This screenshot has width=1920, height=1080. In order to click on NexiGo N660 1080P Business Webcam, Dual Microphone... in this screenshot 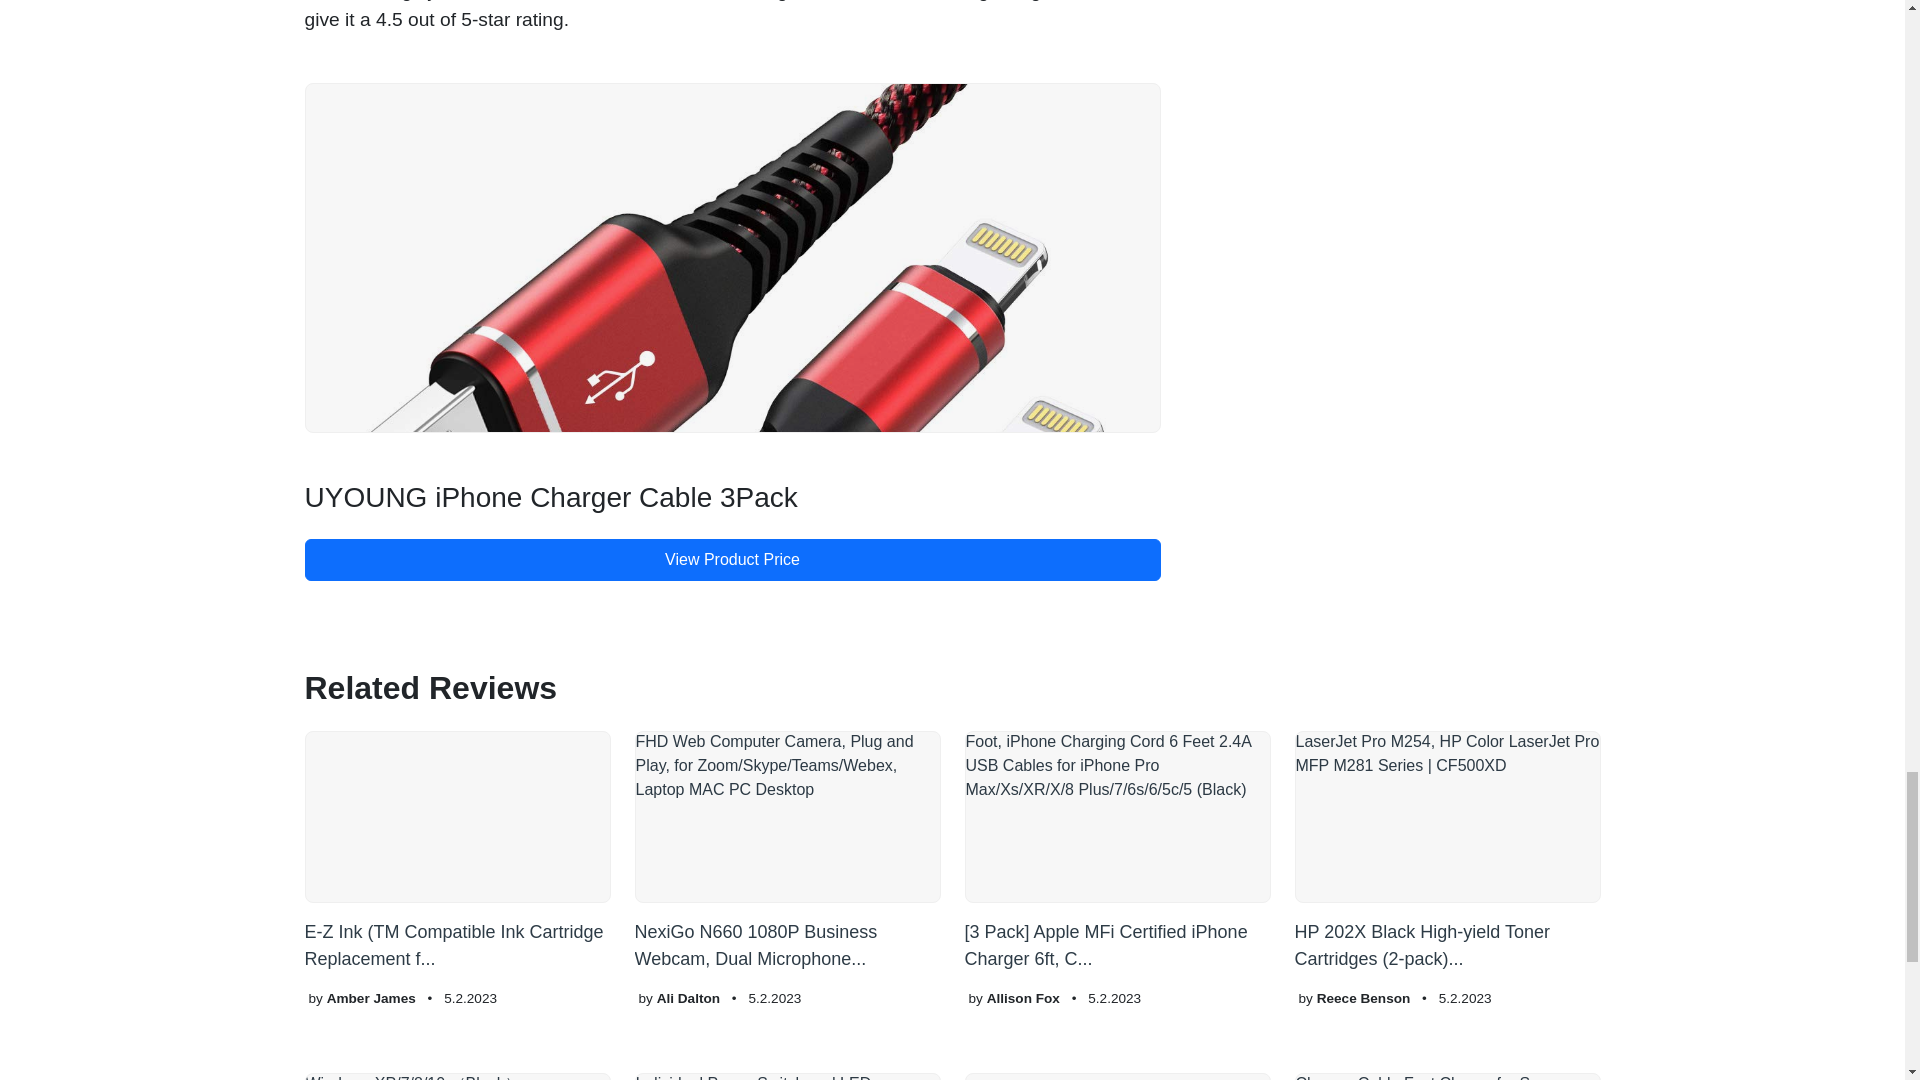, I will do `click(786, 852)`.